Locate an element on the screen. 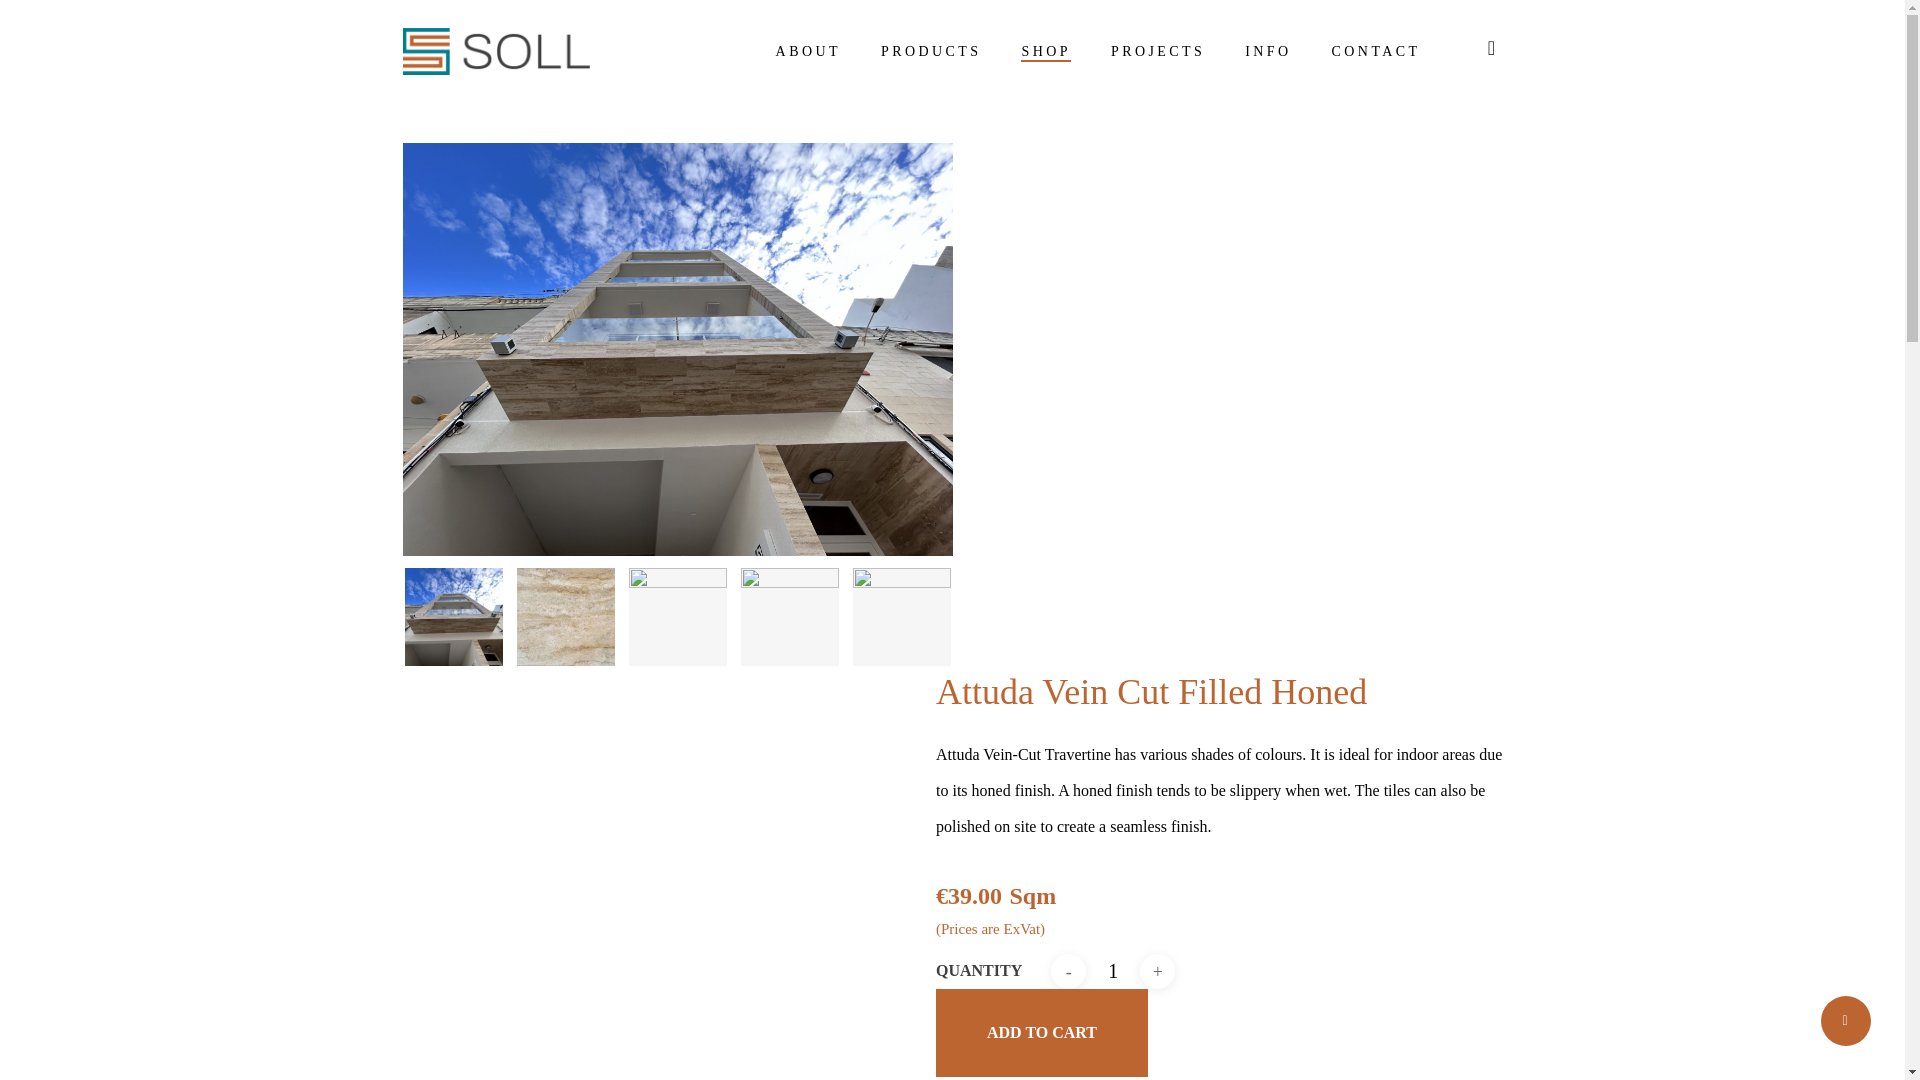 This screenshot has width=1920, height=1080. ABOUT is located at coordinates (808, 52).